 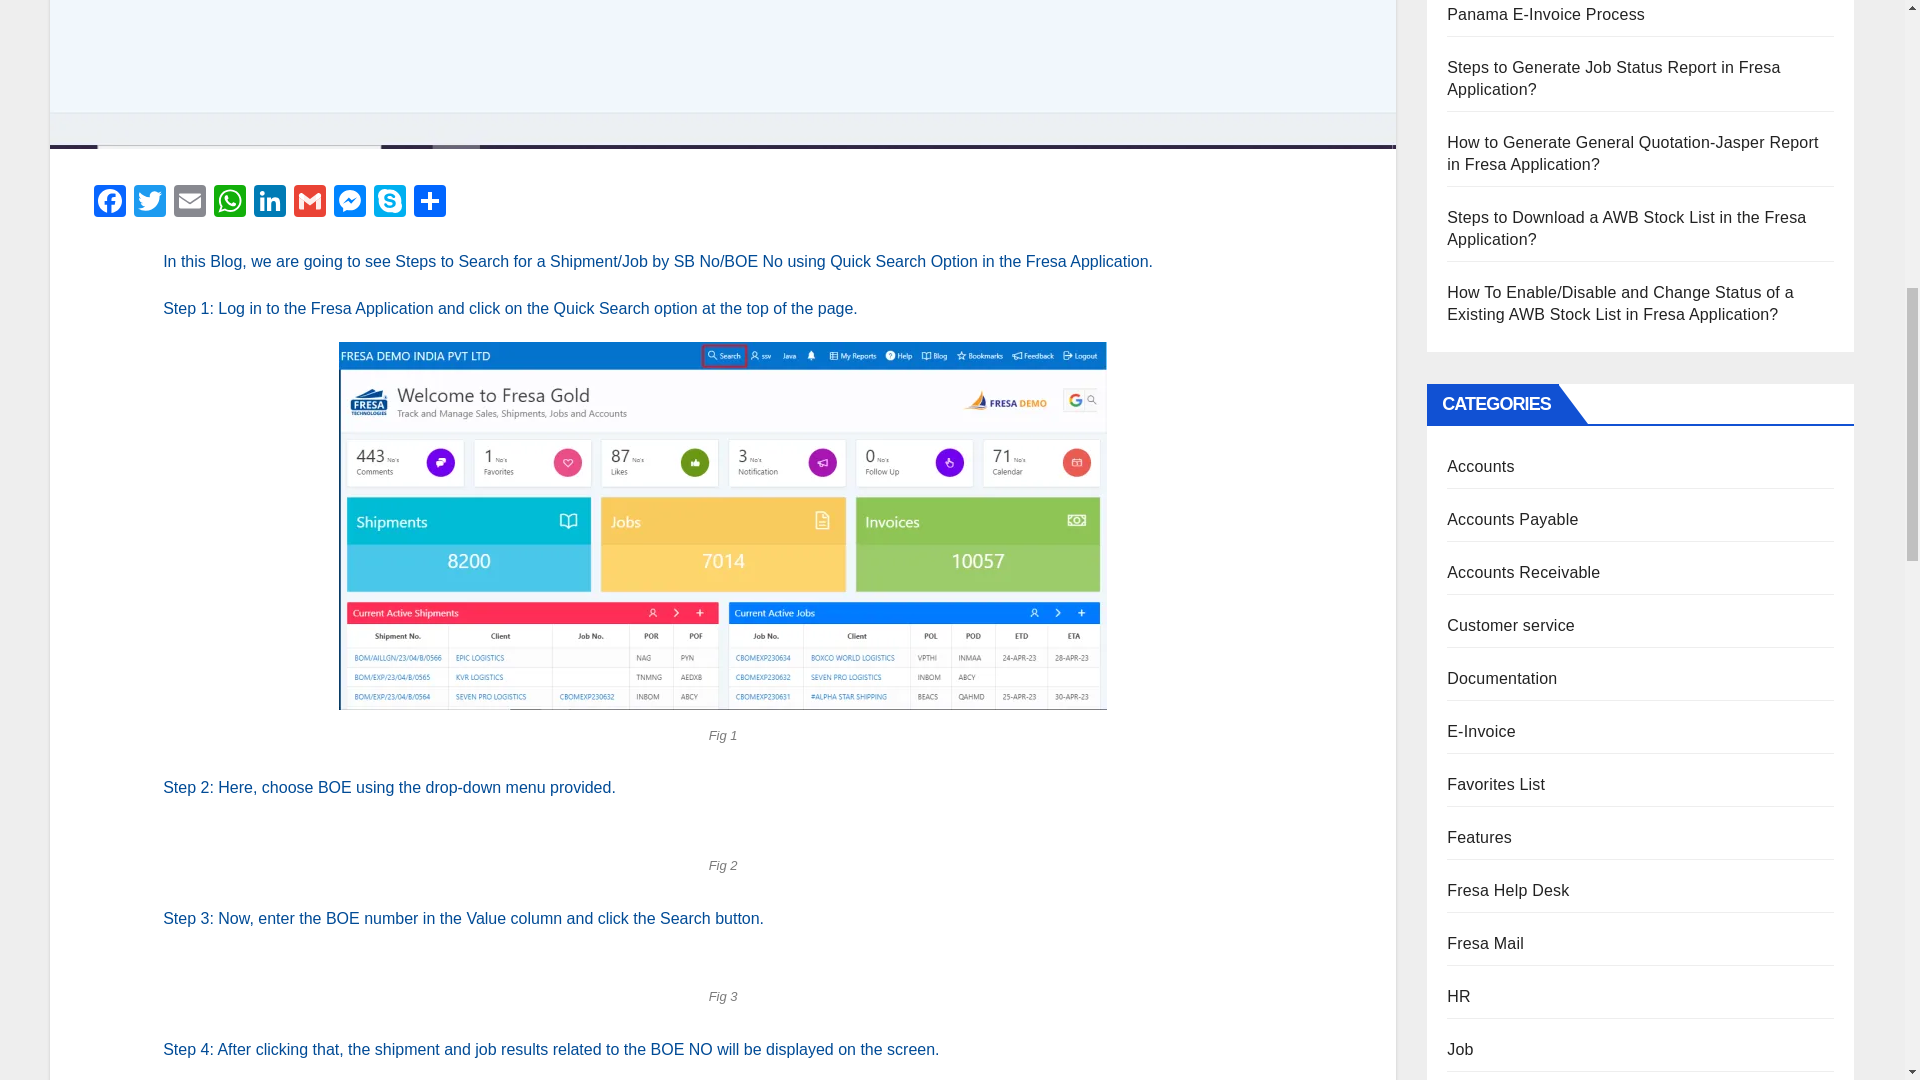 What do you see at coordinates (110, 203) in the screenshot?
I see `Facebook` at bounding box center [110, 203].